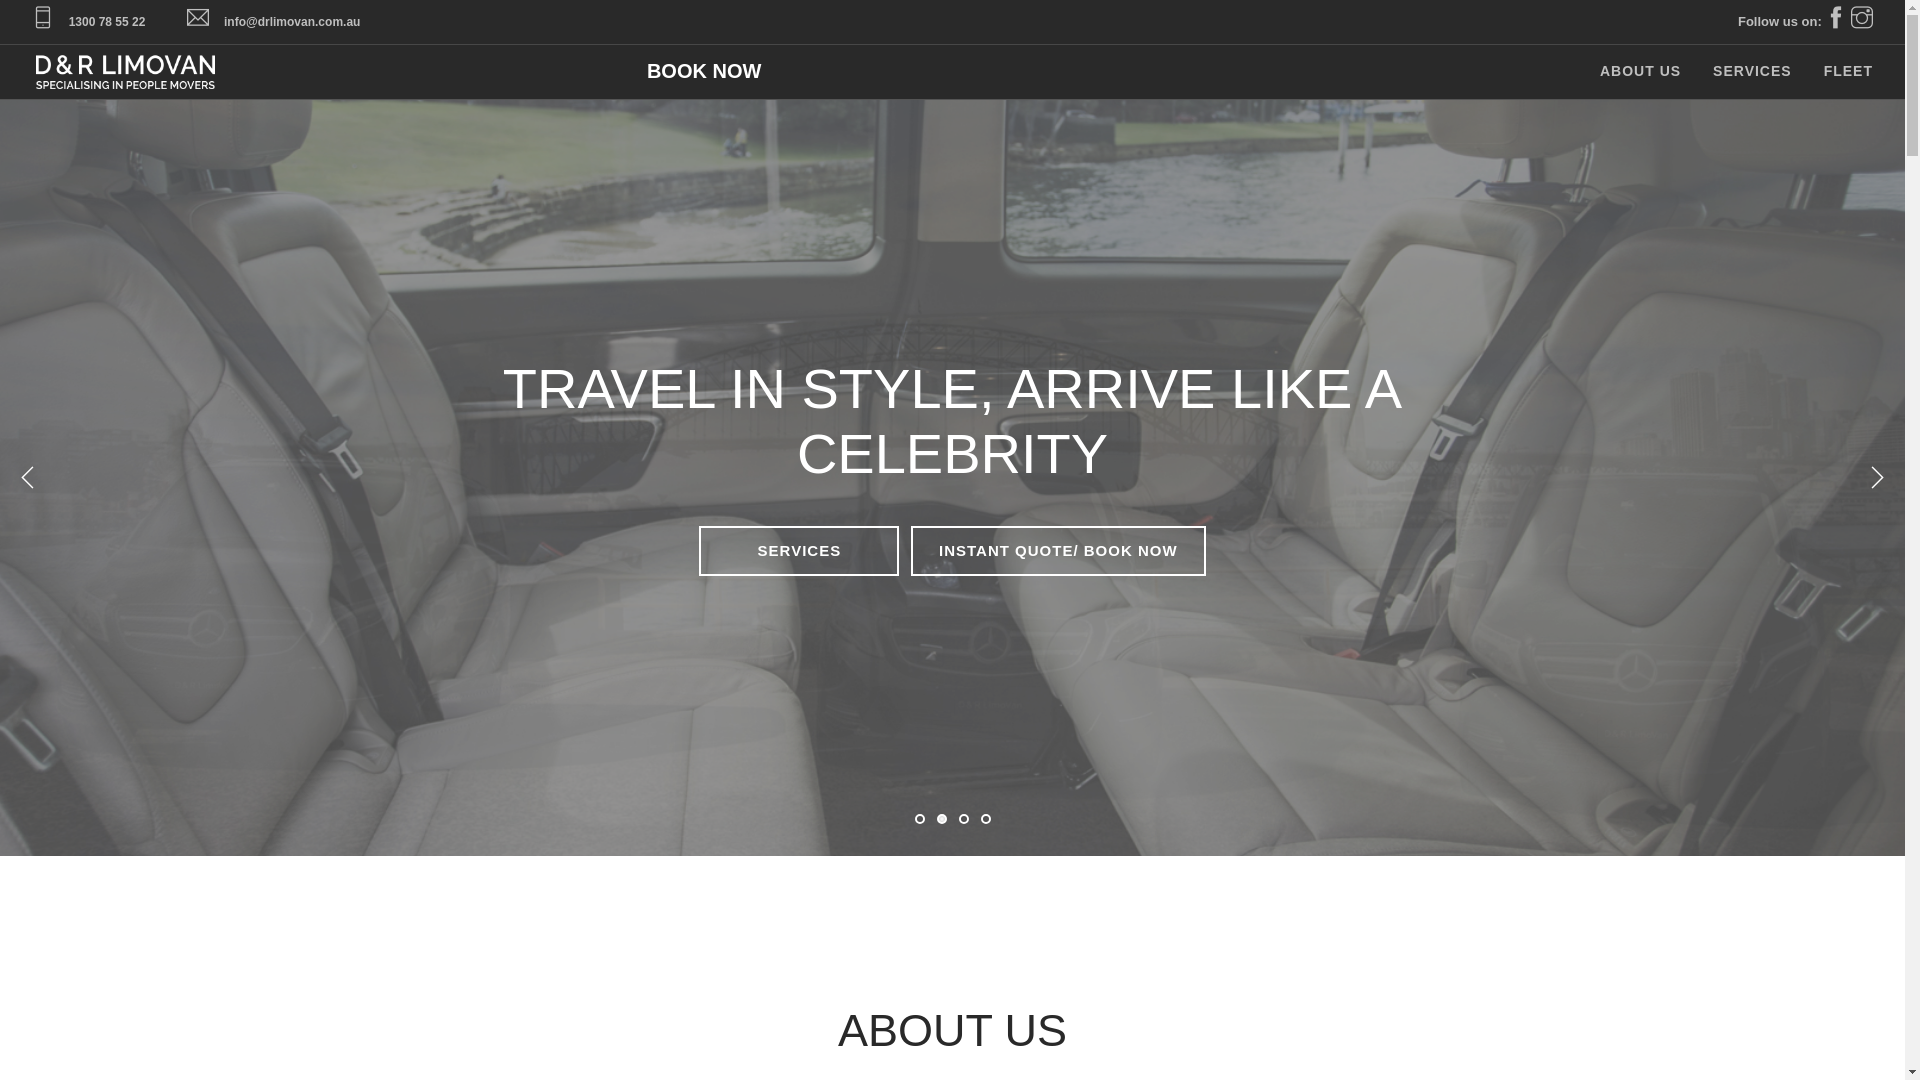  Describe the element at coordinates (963, 819) in the screenshot. I see `3` at that location.